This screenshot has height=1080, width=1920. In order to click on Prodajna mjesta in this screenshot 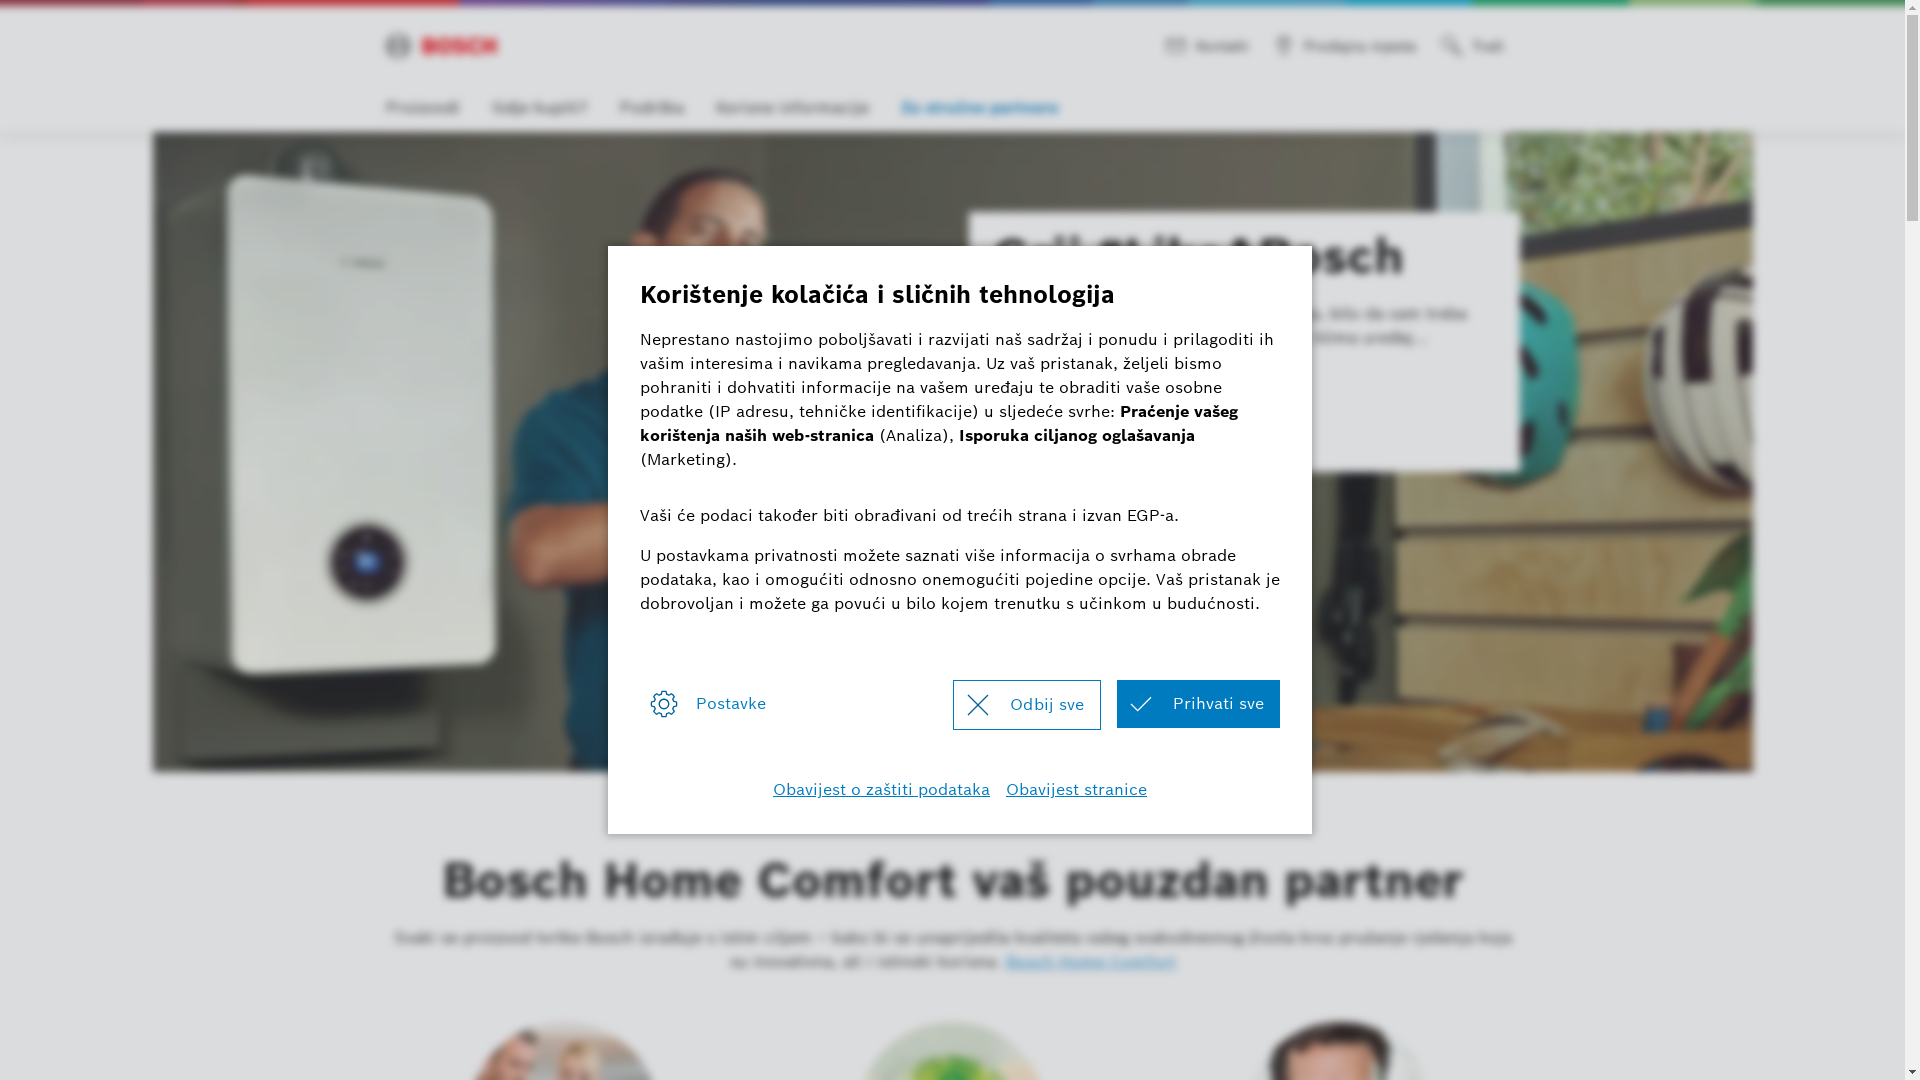, I will do `click(1348, 46)`.